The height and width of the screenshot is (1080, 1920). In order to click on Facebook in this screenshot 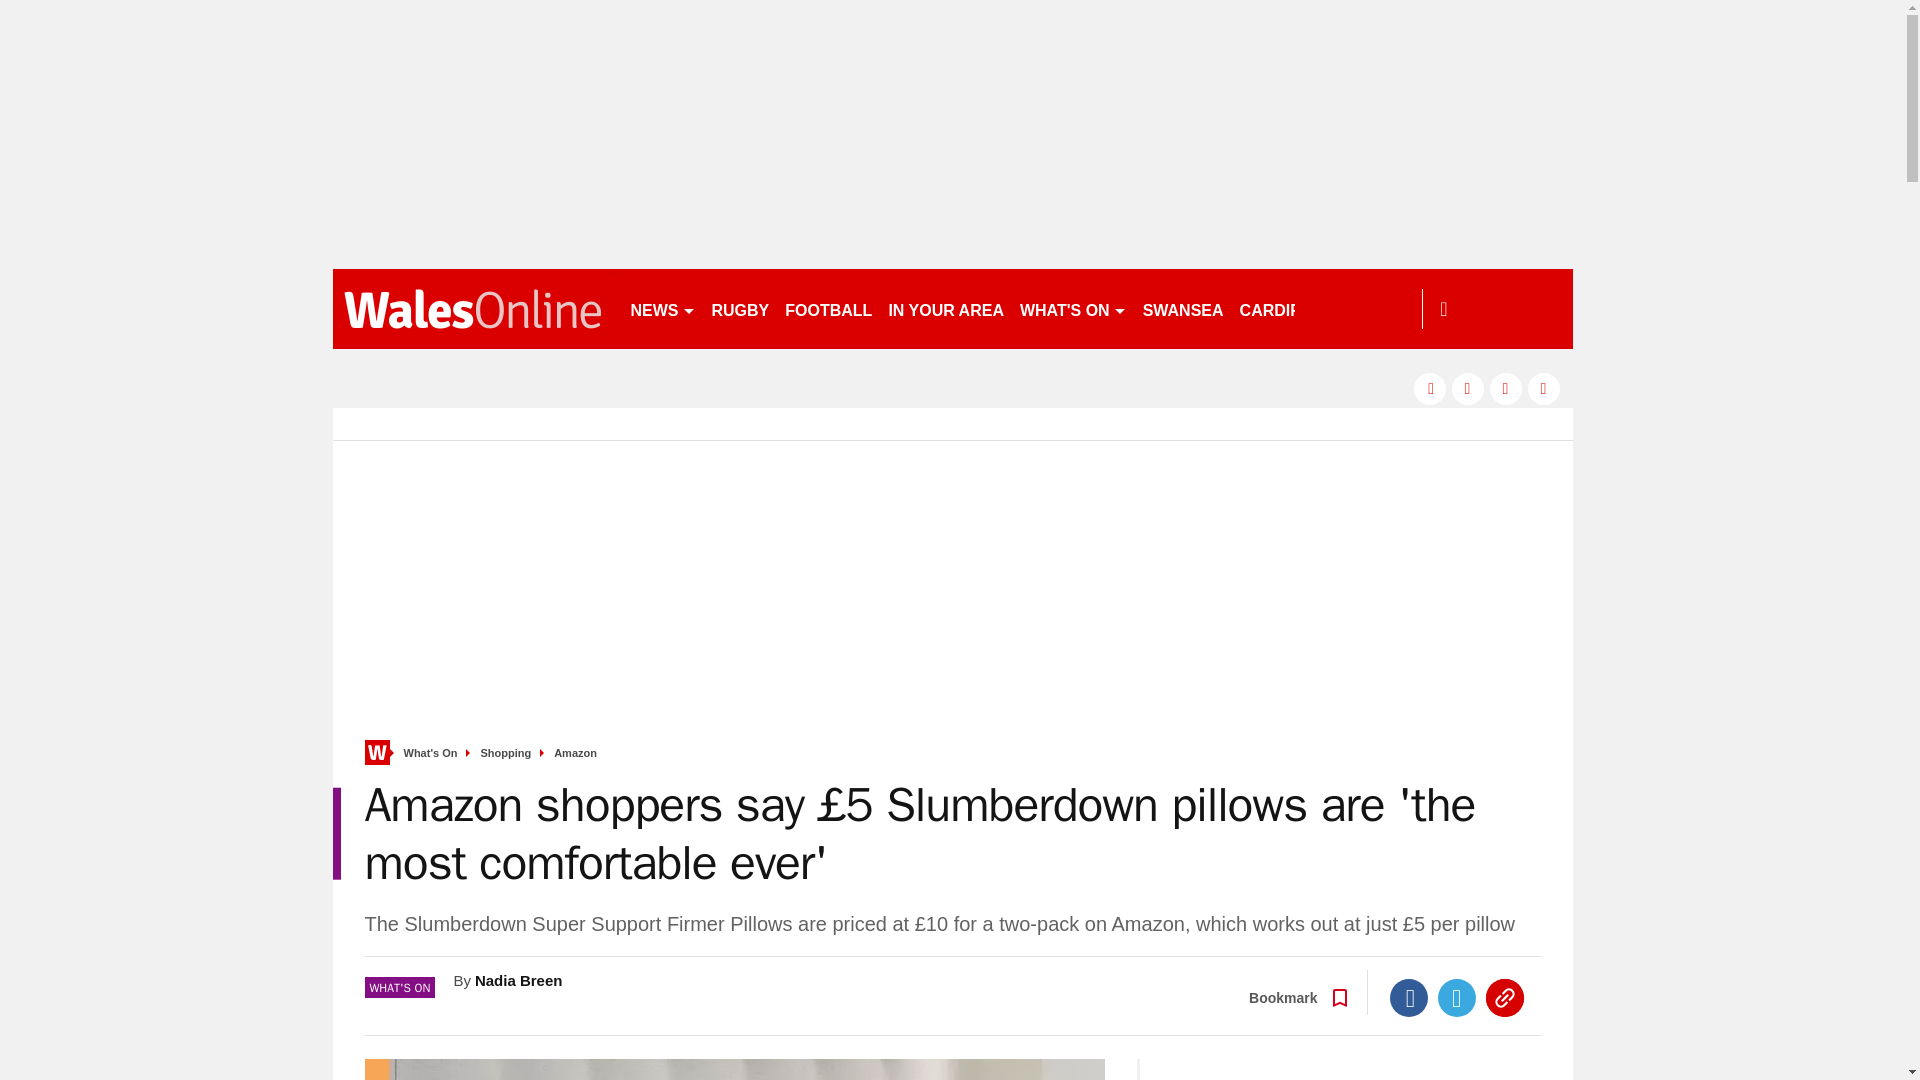, I will do `click(1409, 998)`.